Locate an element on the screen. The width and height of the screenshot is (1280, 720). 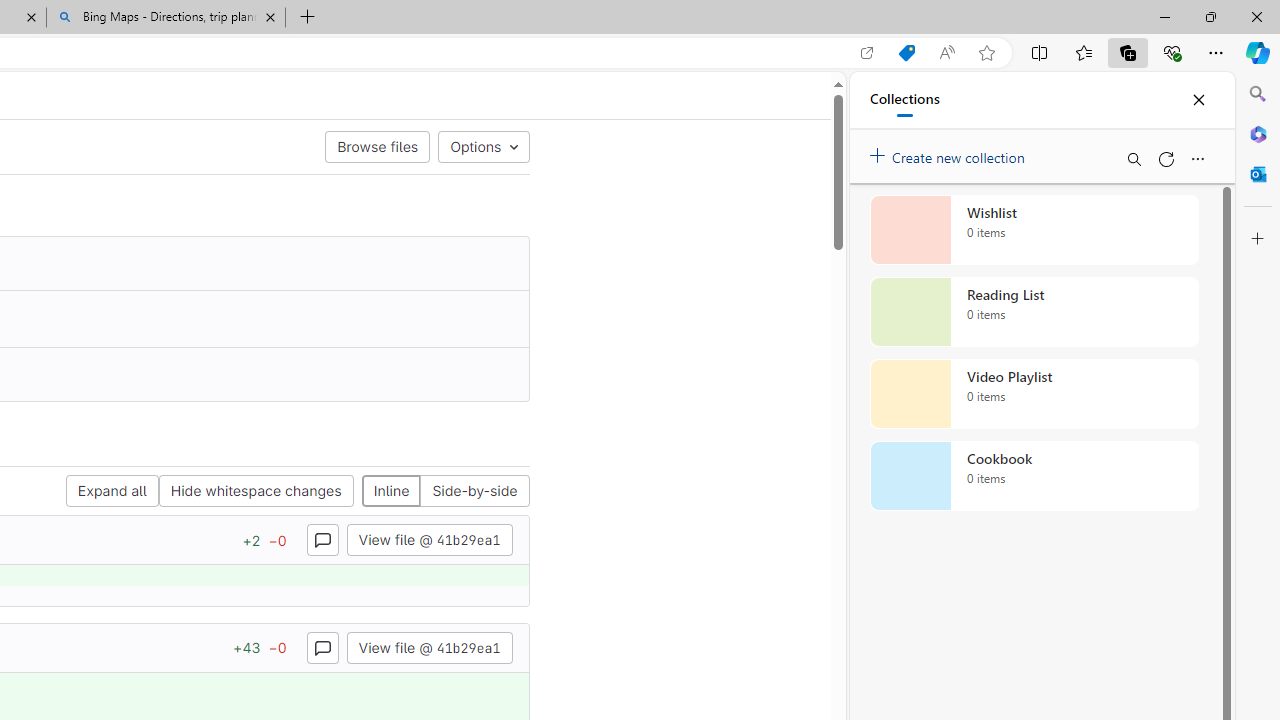
Search is located at coordinates (1258, 94).